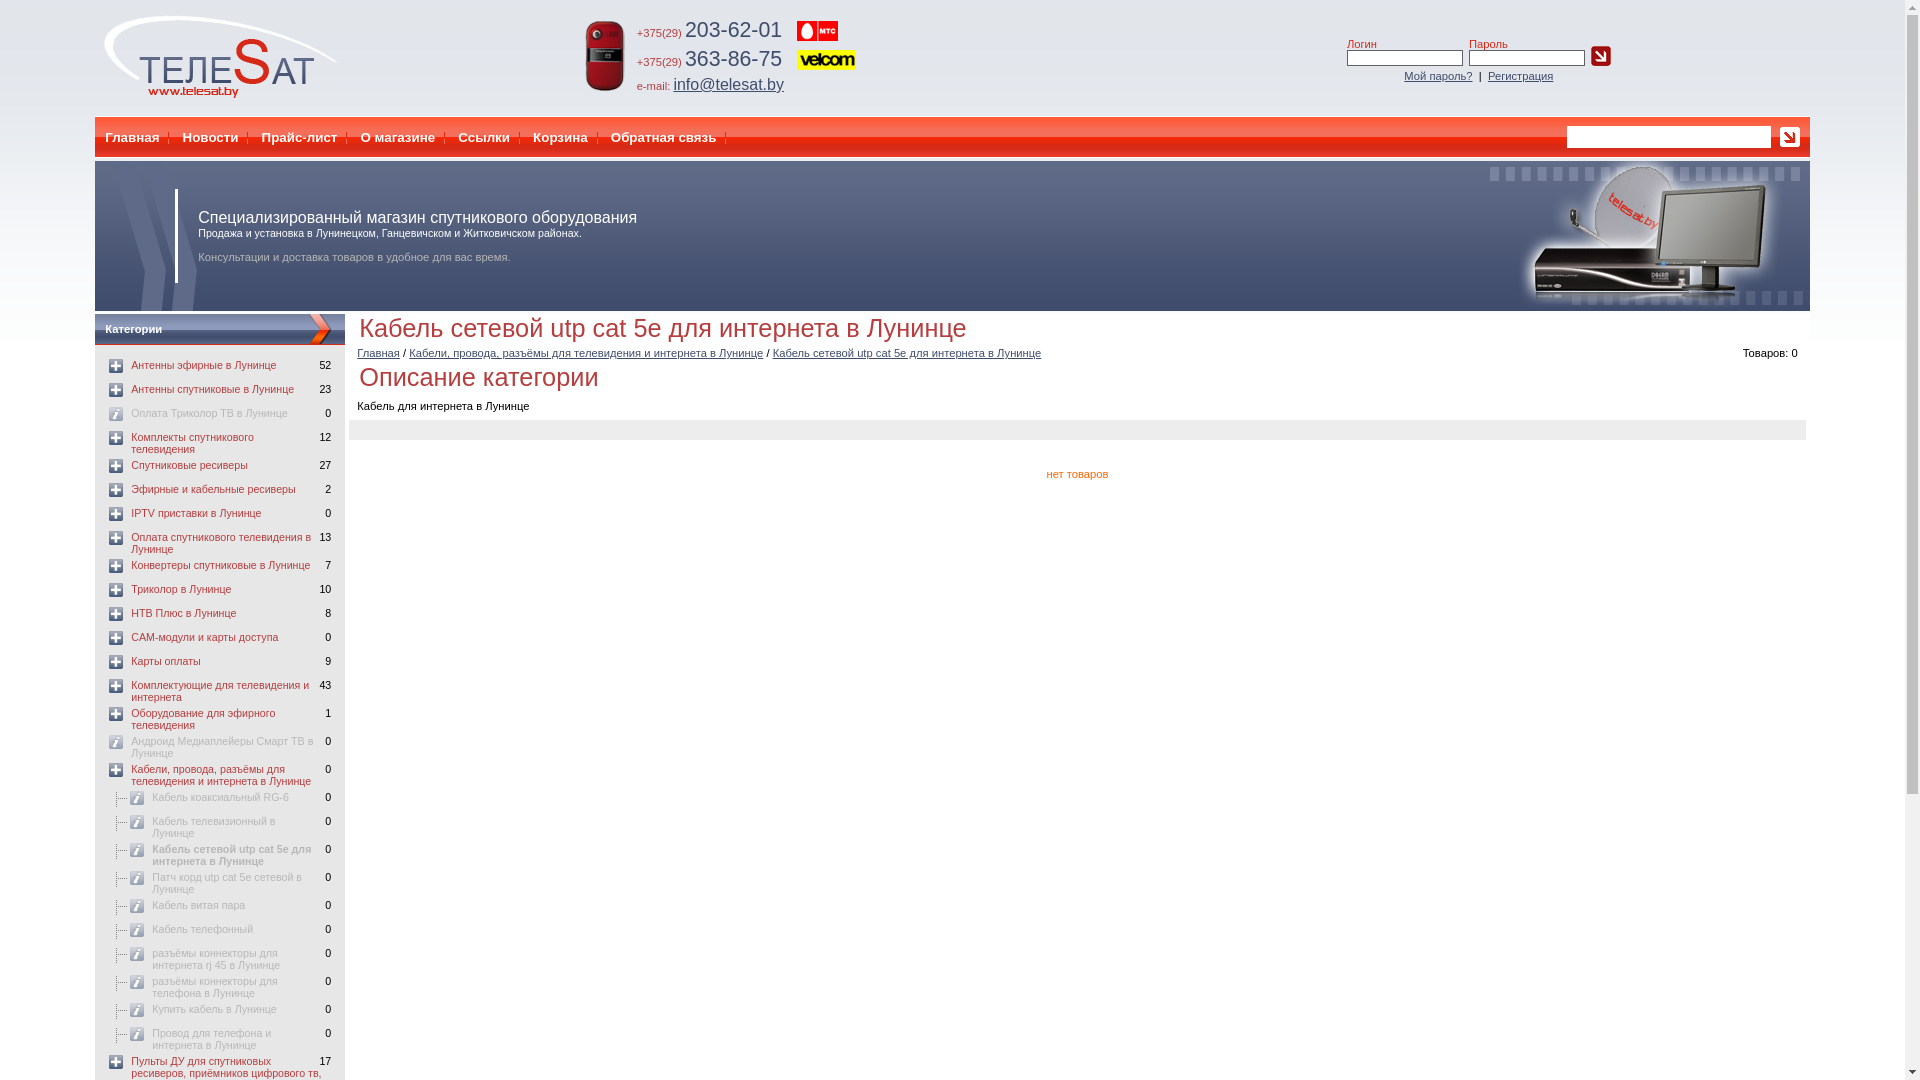 The height and width of the screenshot is (1080, 1920). What do you see at coordinates (728, 84) in the screenshot?
I see `info@telesat.by` at bounding box center [728, 84].